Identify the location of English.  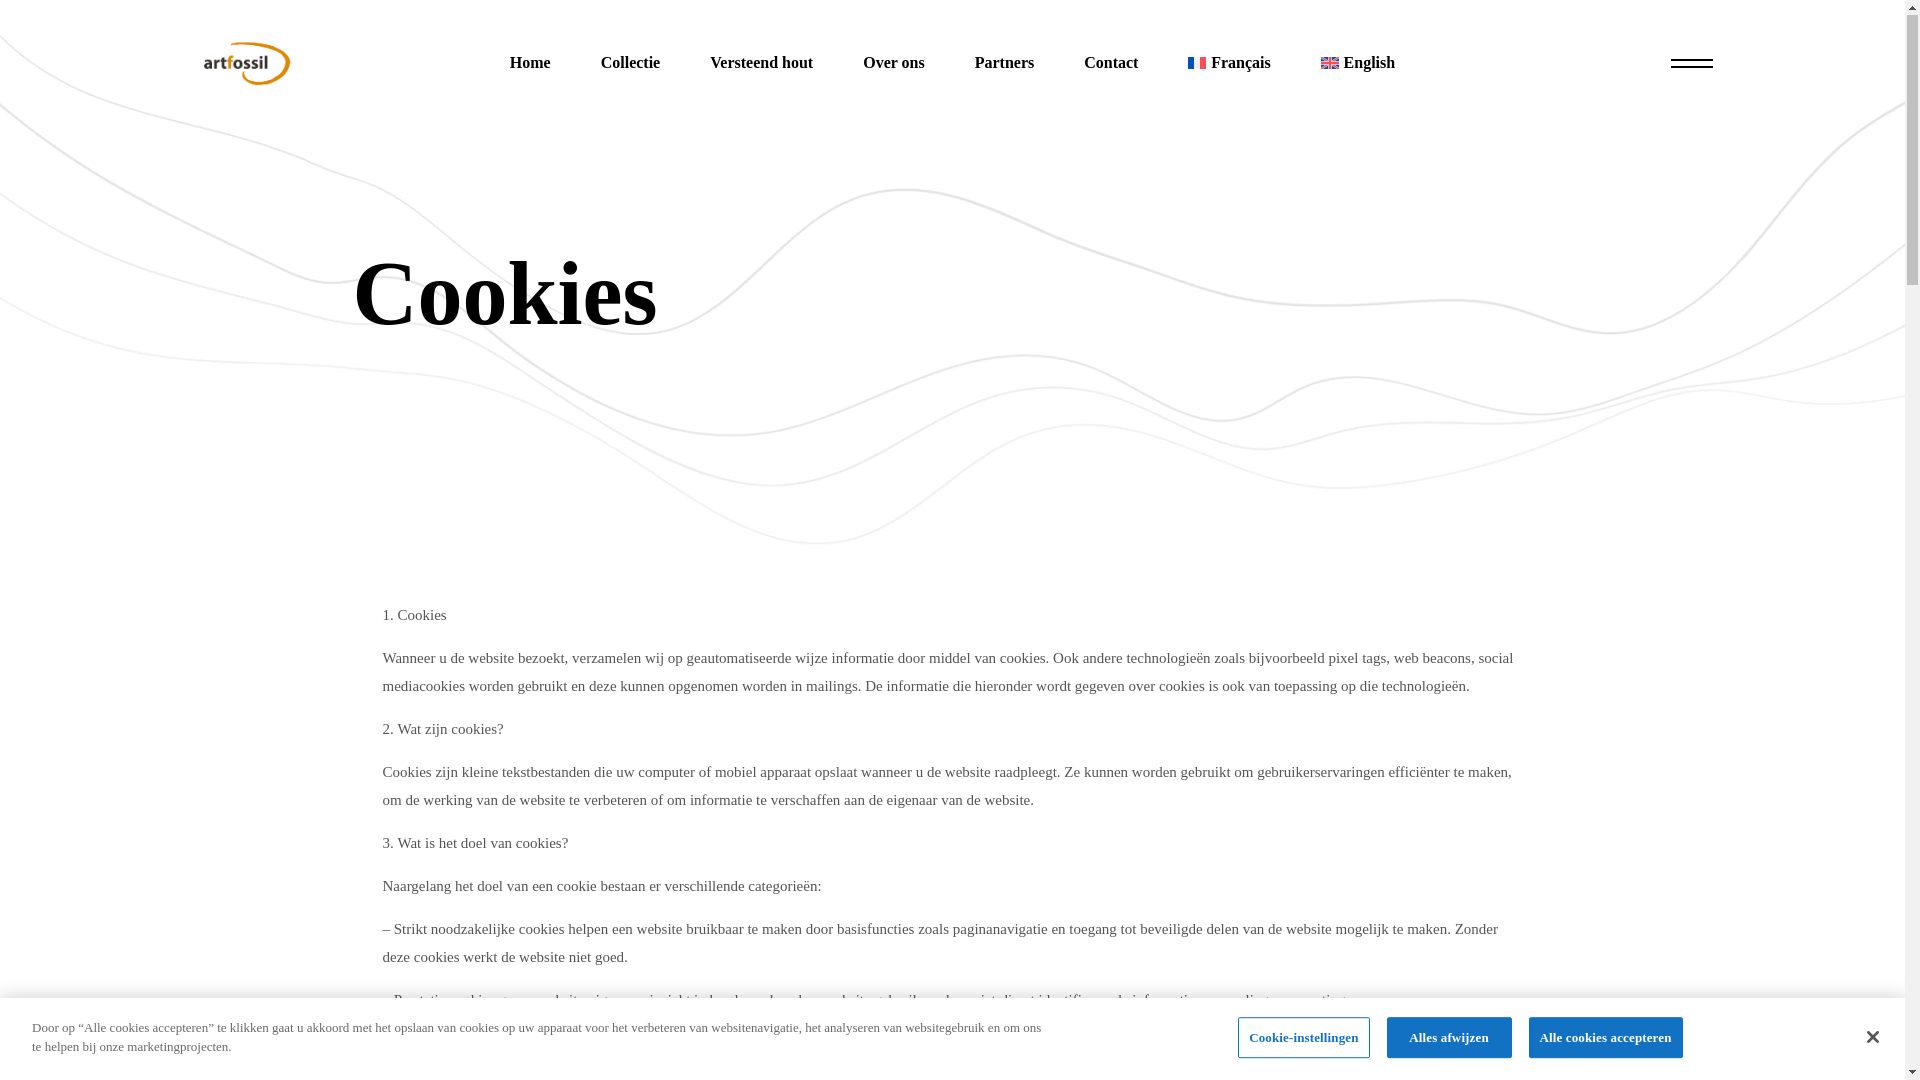
(1358, 64).